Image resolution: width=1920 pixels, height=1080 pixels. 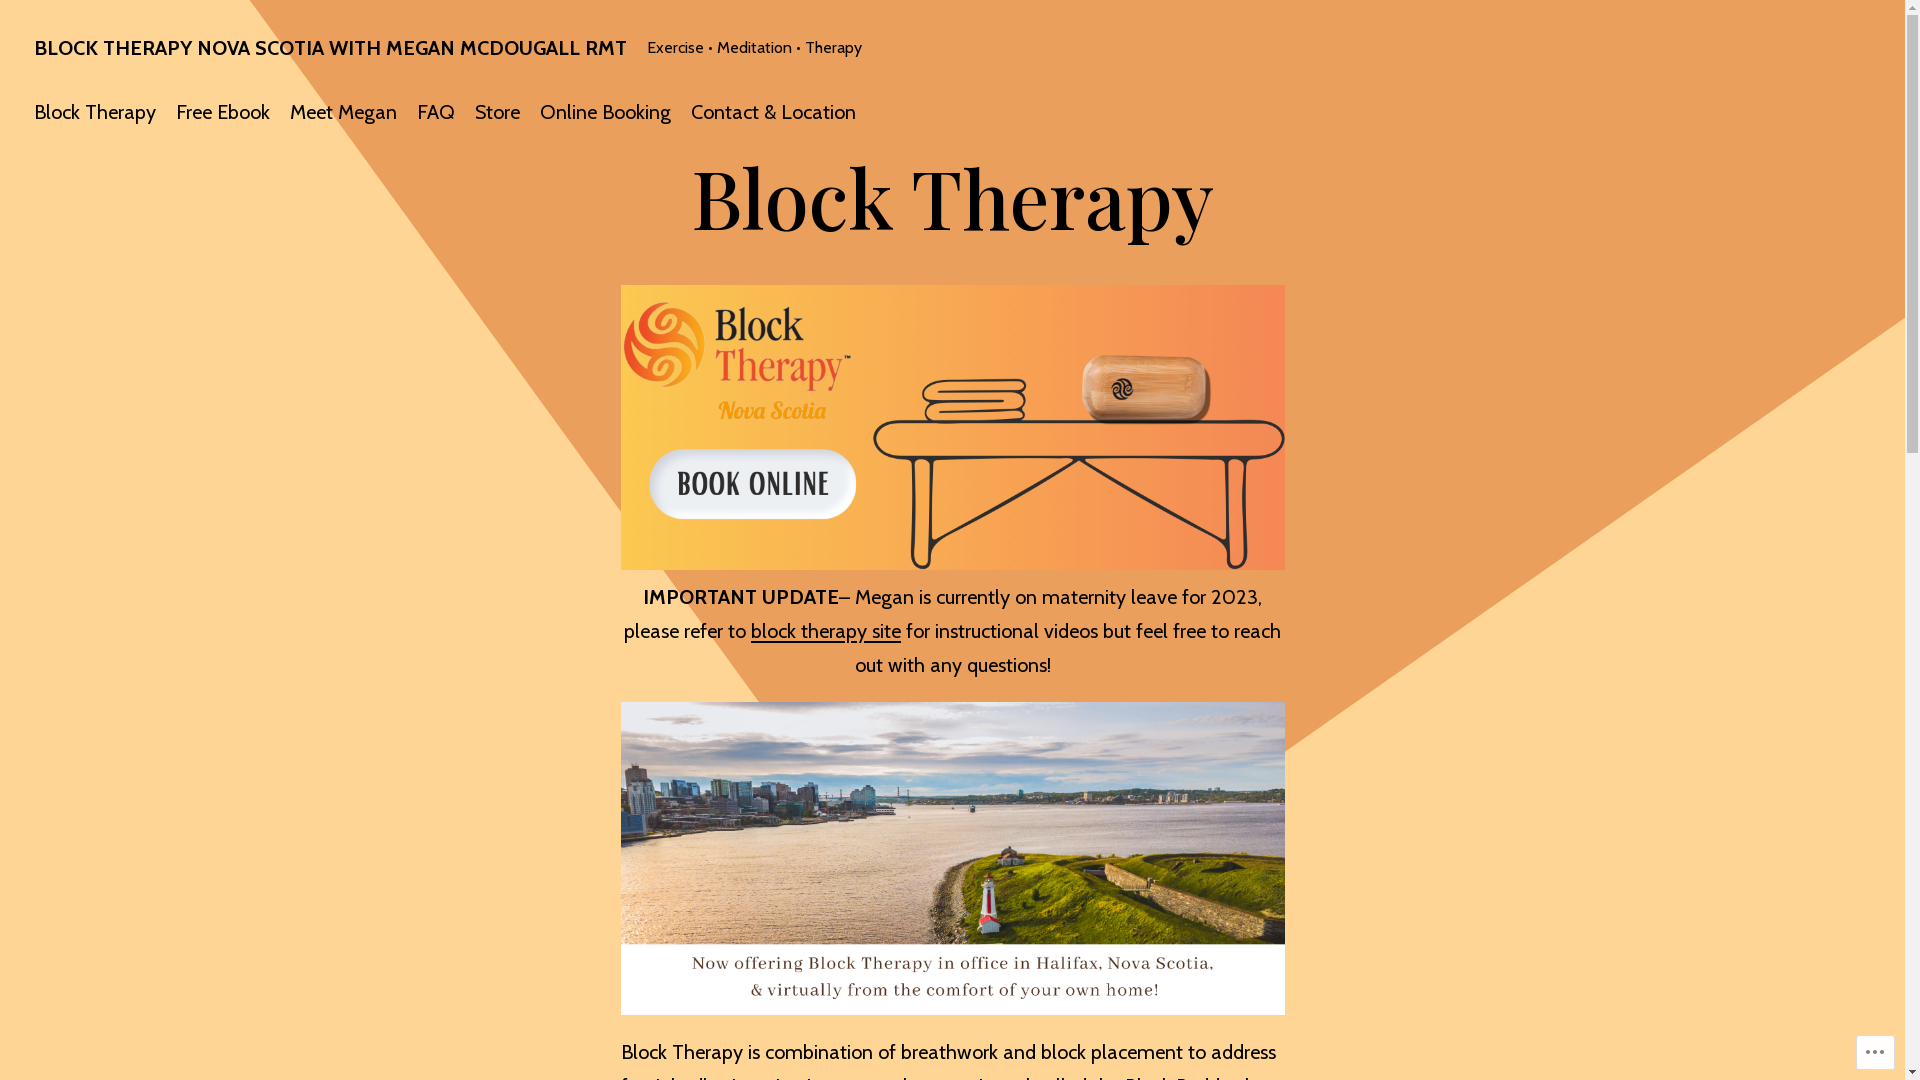 What do you see at coordinates (774, 112) in the screenshot?
I see `Contact & Location` at bounding box center [774, 112].